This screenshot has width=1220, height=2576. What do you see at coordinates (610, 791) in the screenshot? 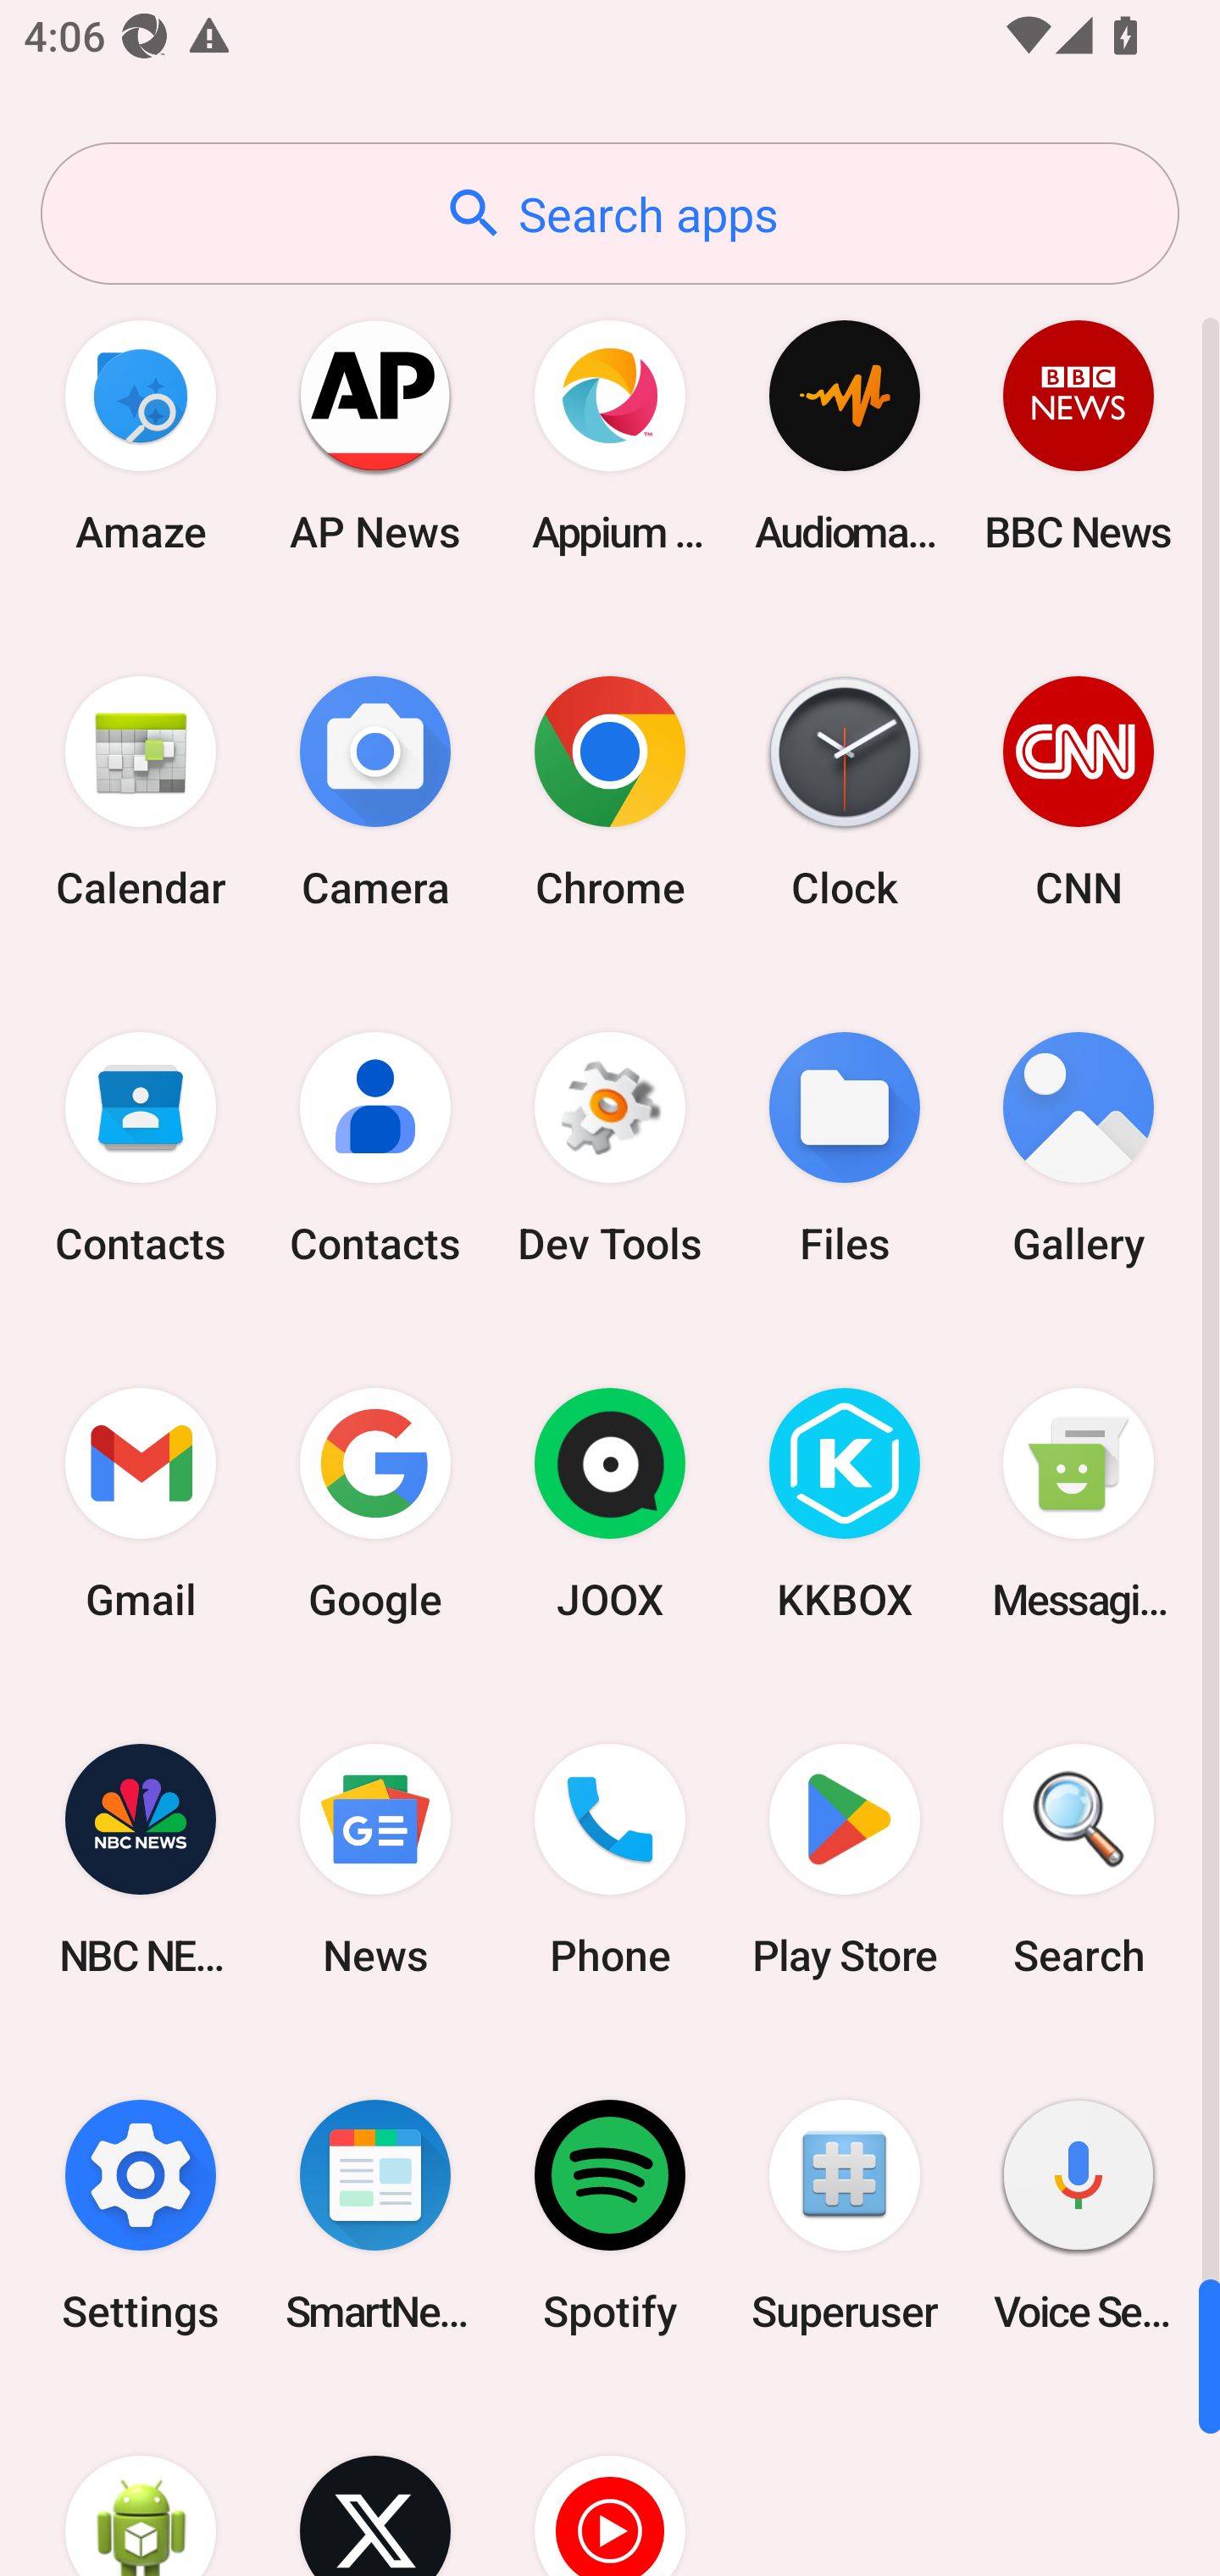
I see `Chrome` at bounding box center [610, 791].